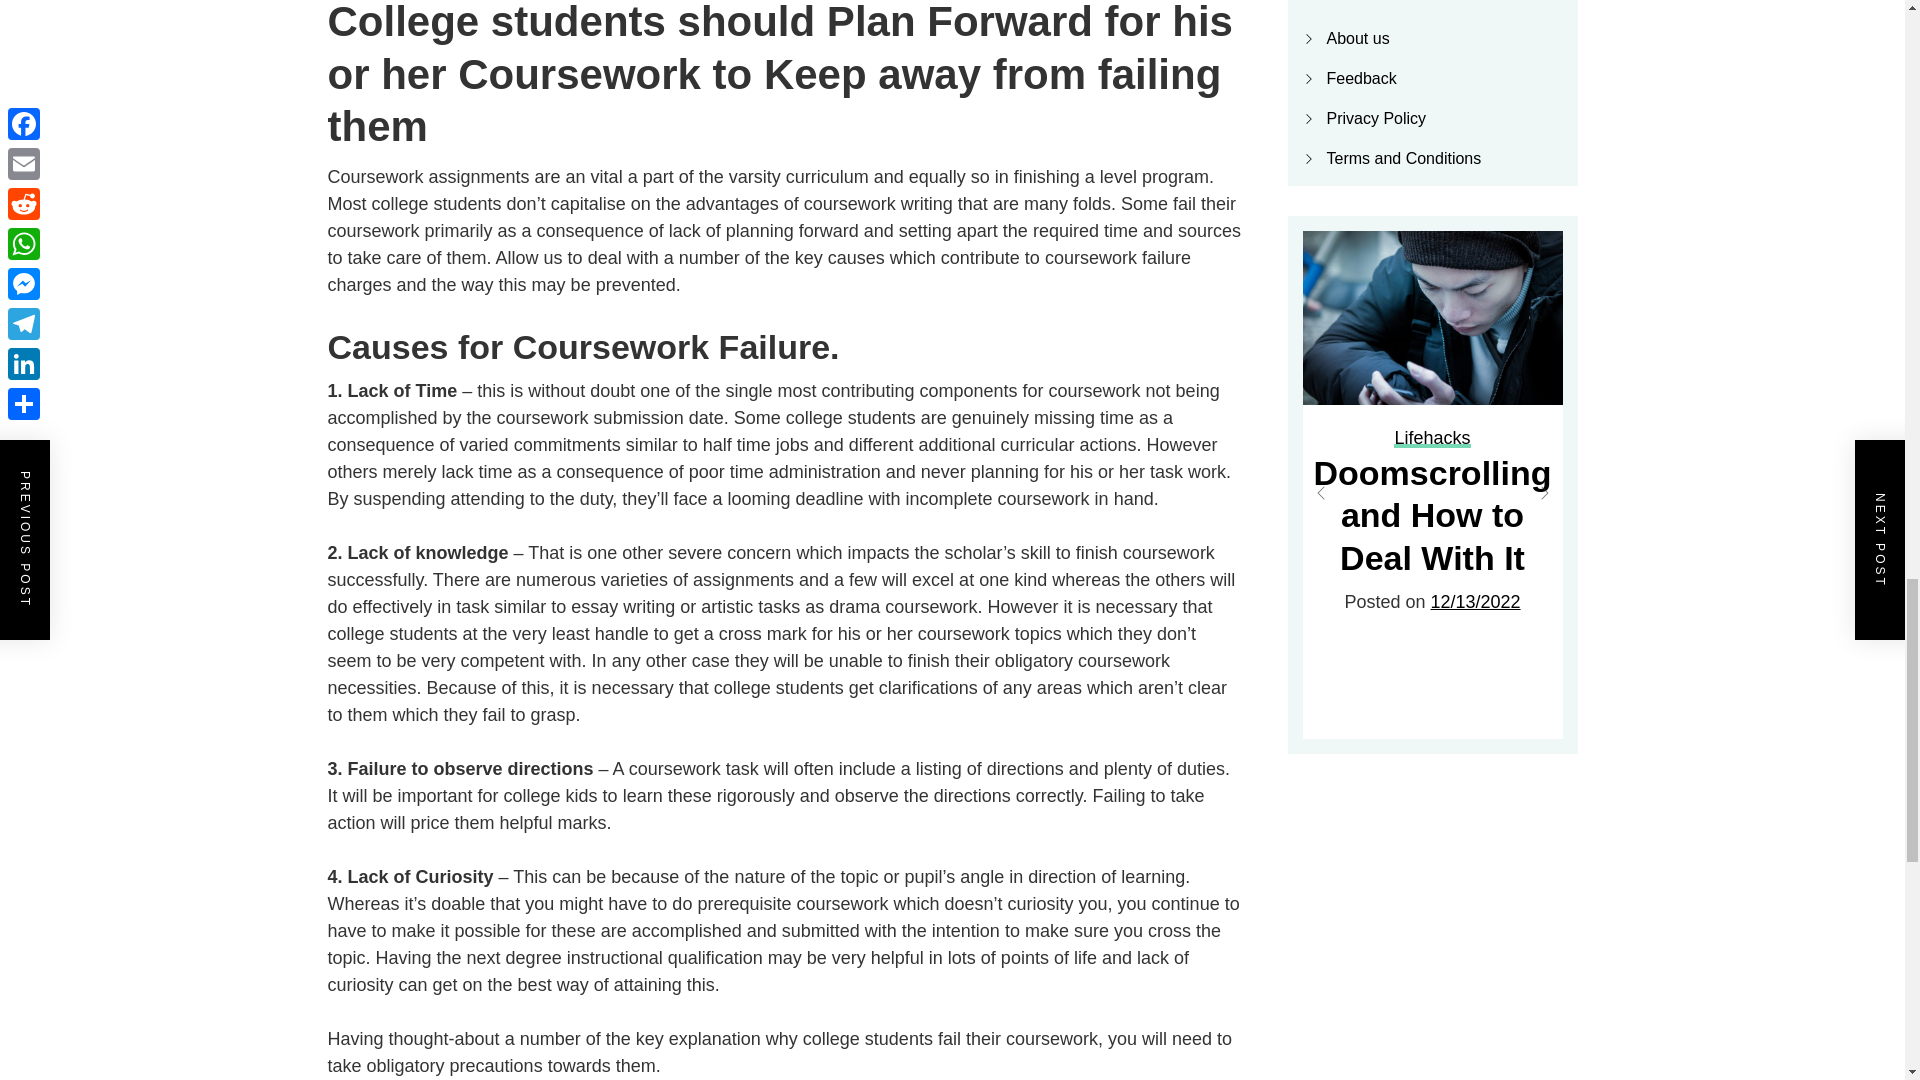 The image size is (1920, 1080). Describe the element at coordinates (1376, 118) in the screenshot. I see `Privacy Policy` at that location.